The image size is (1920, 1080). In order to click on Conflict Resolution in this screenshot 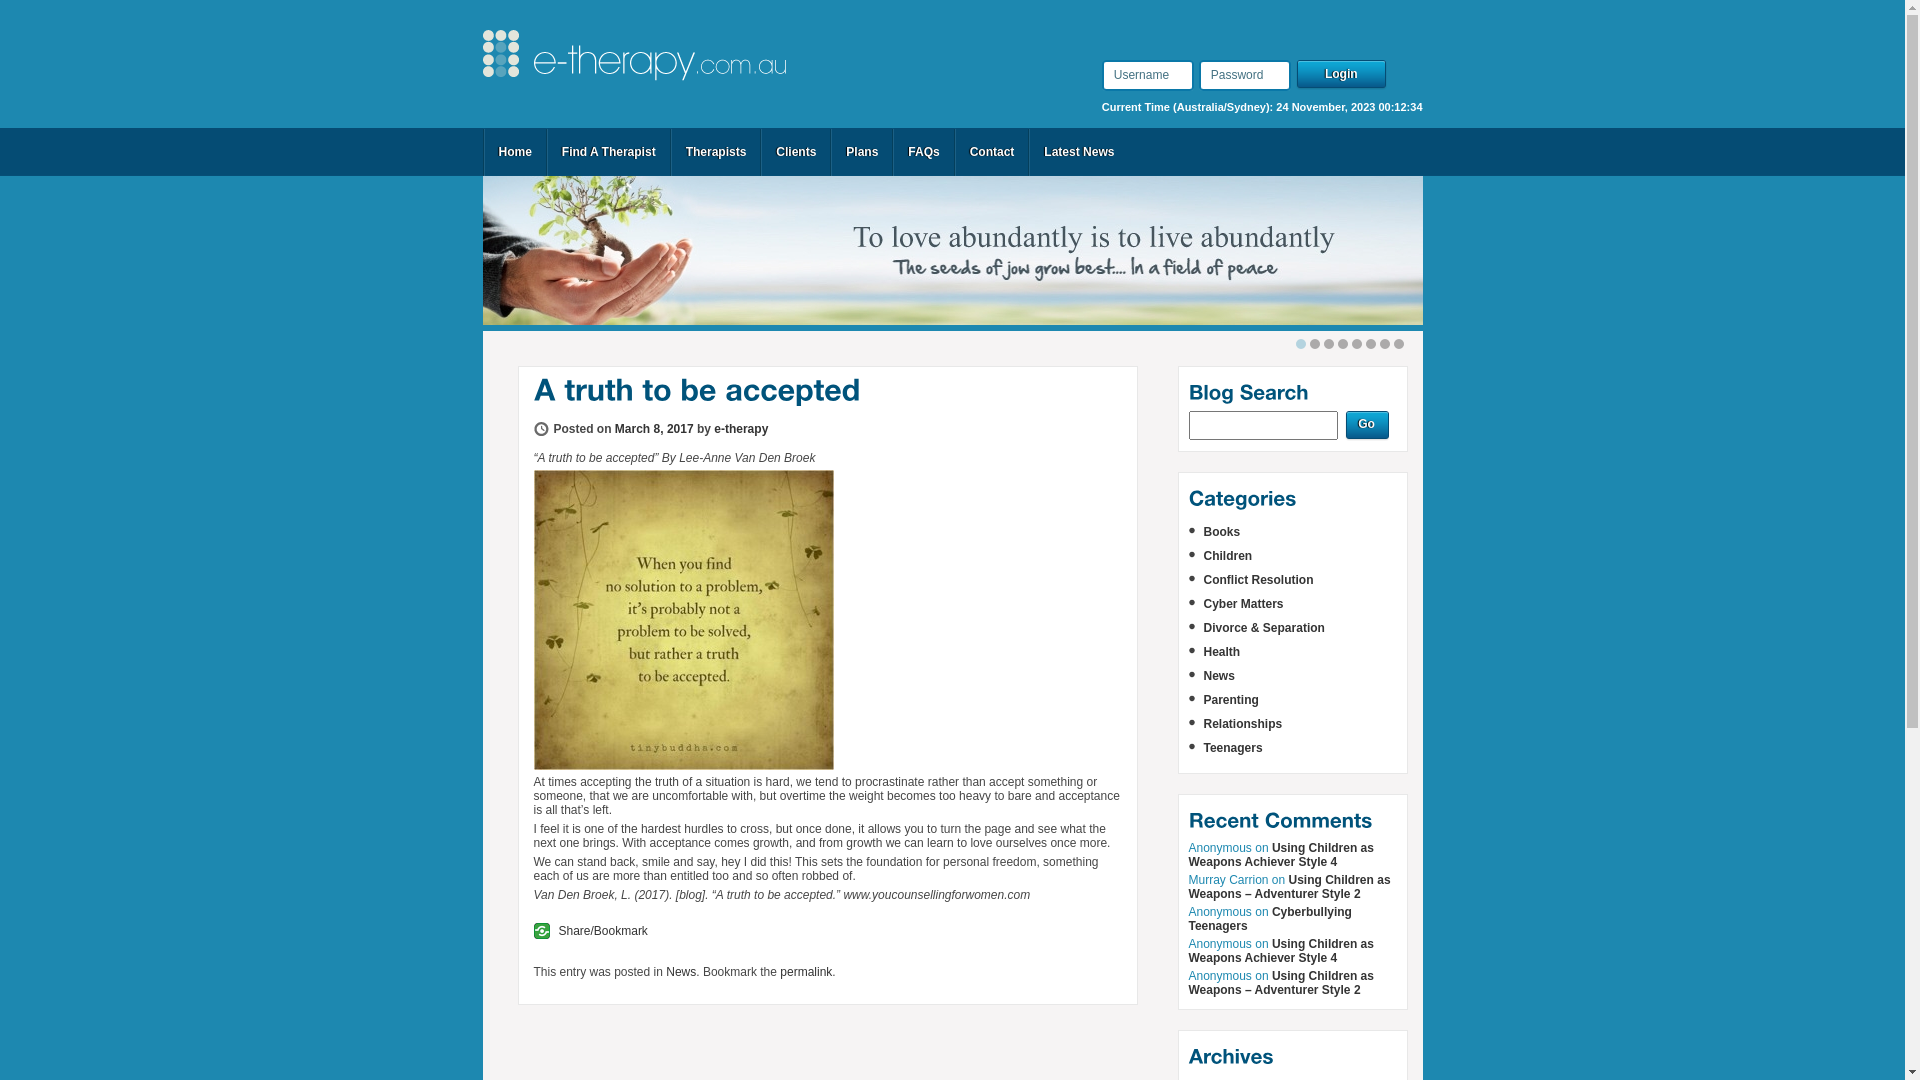, I will do `click(1259, 580)`.